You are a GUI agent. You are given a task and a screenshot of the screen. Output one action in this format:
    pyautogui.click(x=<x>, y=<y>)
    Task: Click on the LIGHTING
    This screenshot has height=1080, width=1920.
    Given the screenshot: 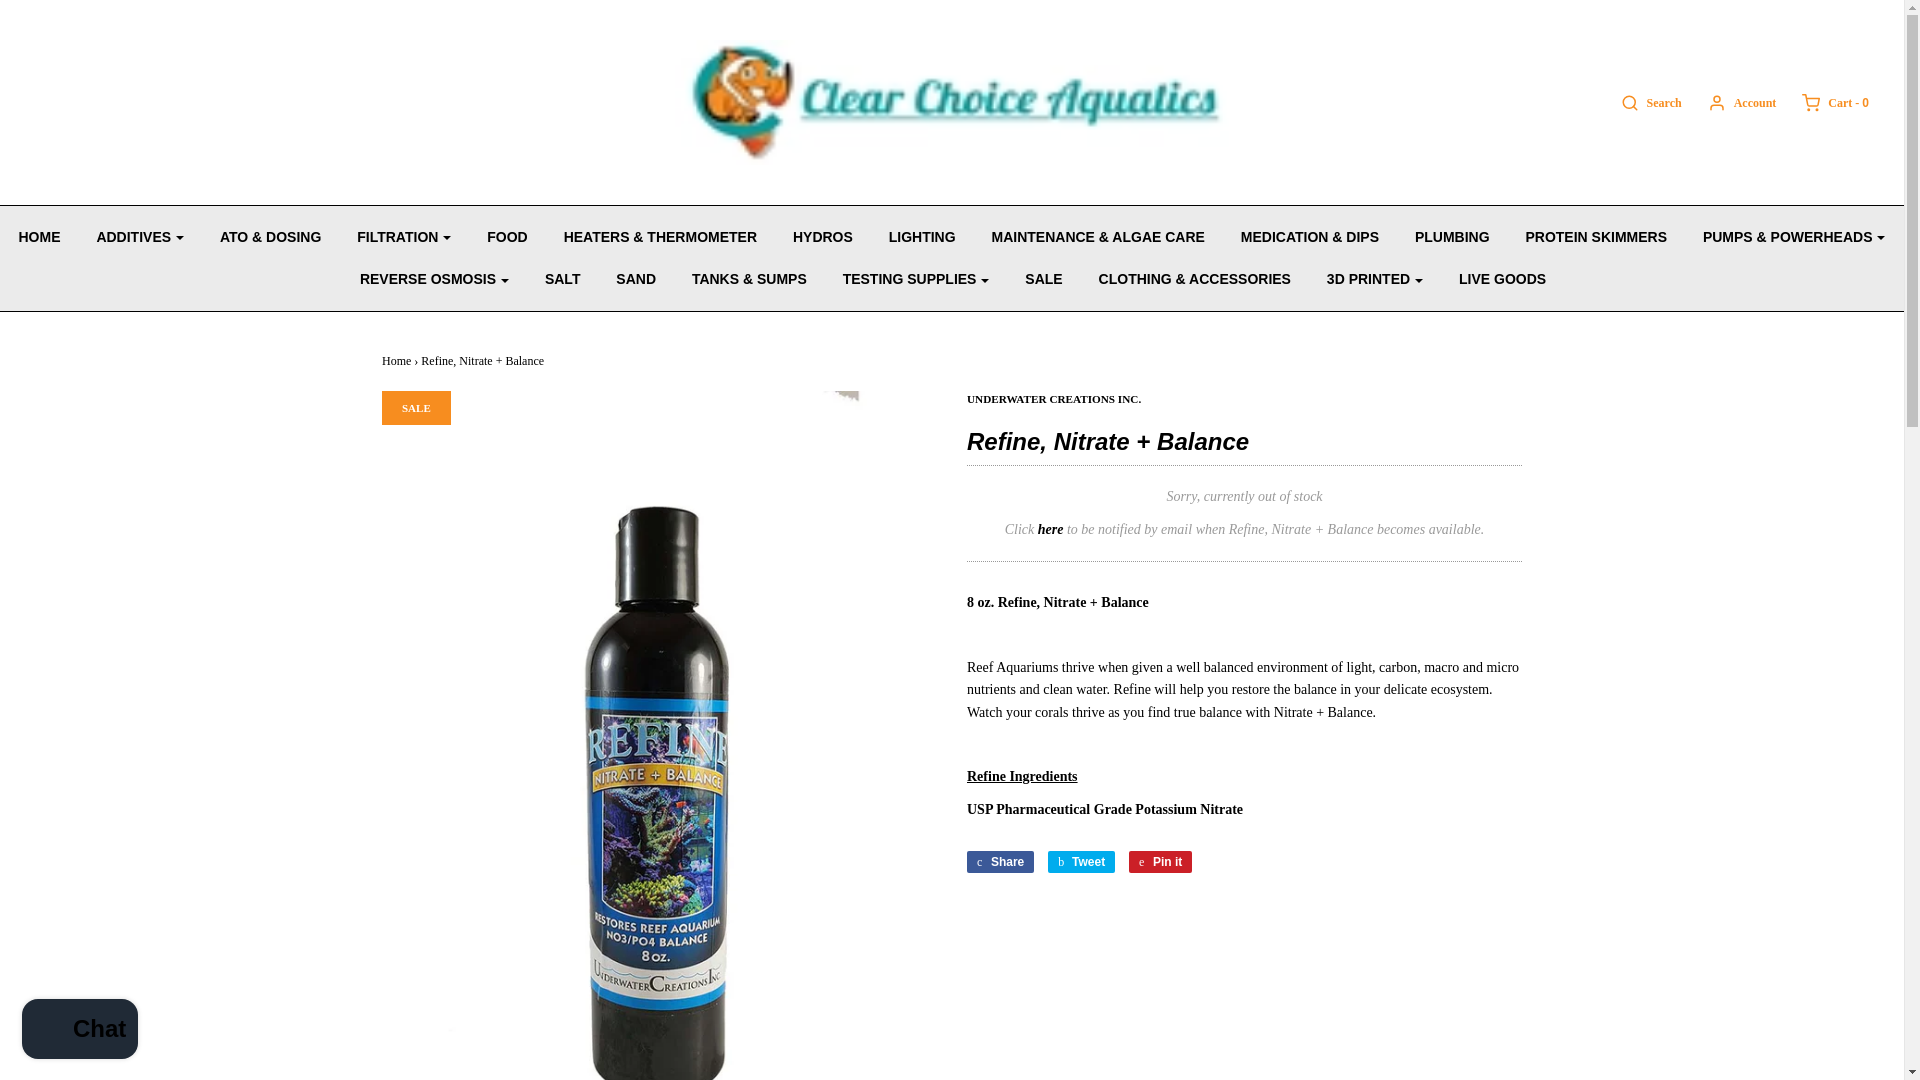 What is the action you would take?
    pyautogui.click(x=922, y=237)
    